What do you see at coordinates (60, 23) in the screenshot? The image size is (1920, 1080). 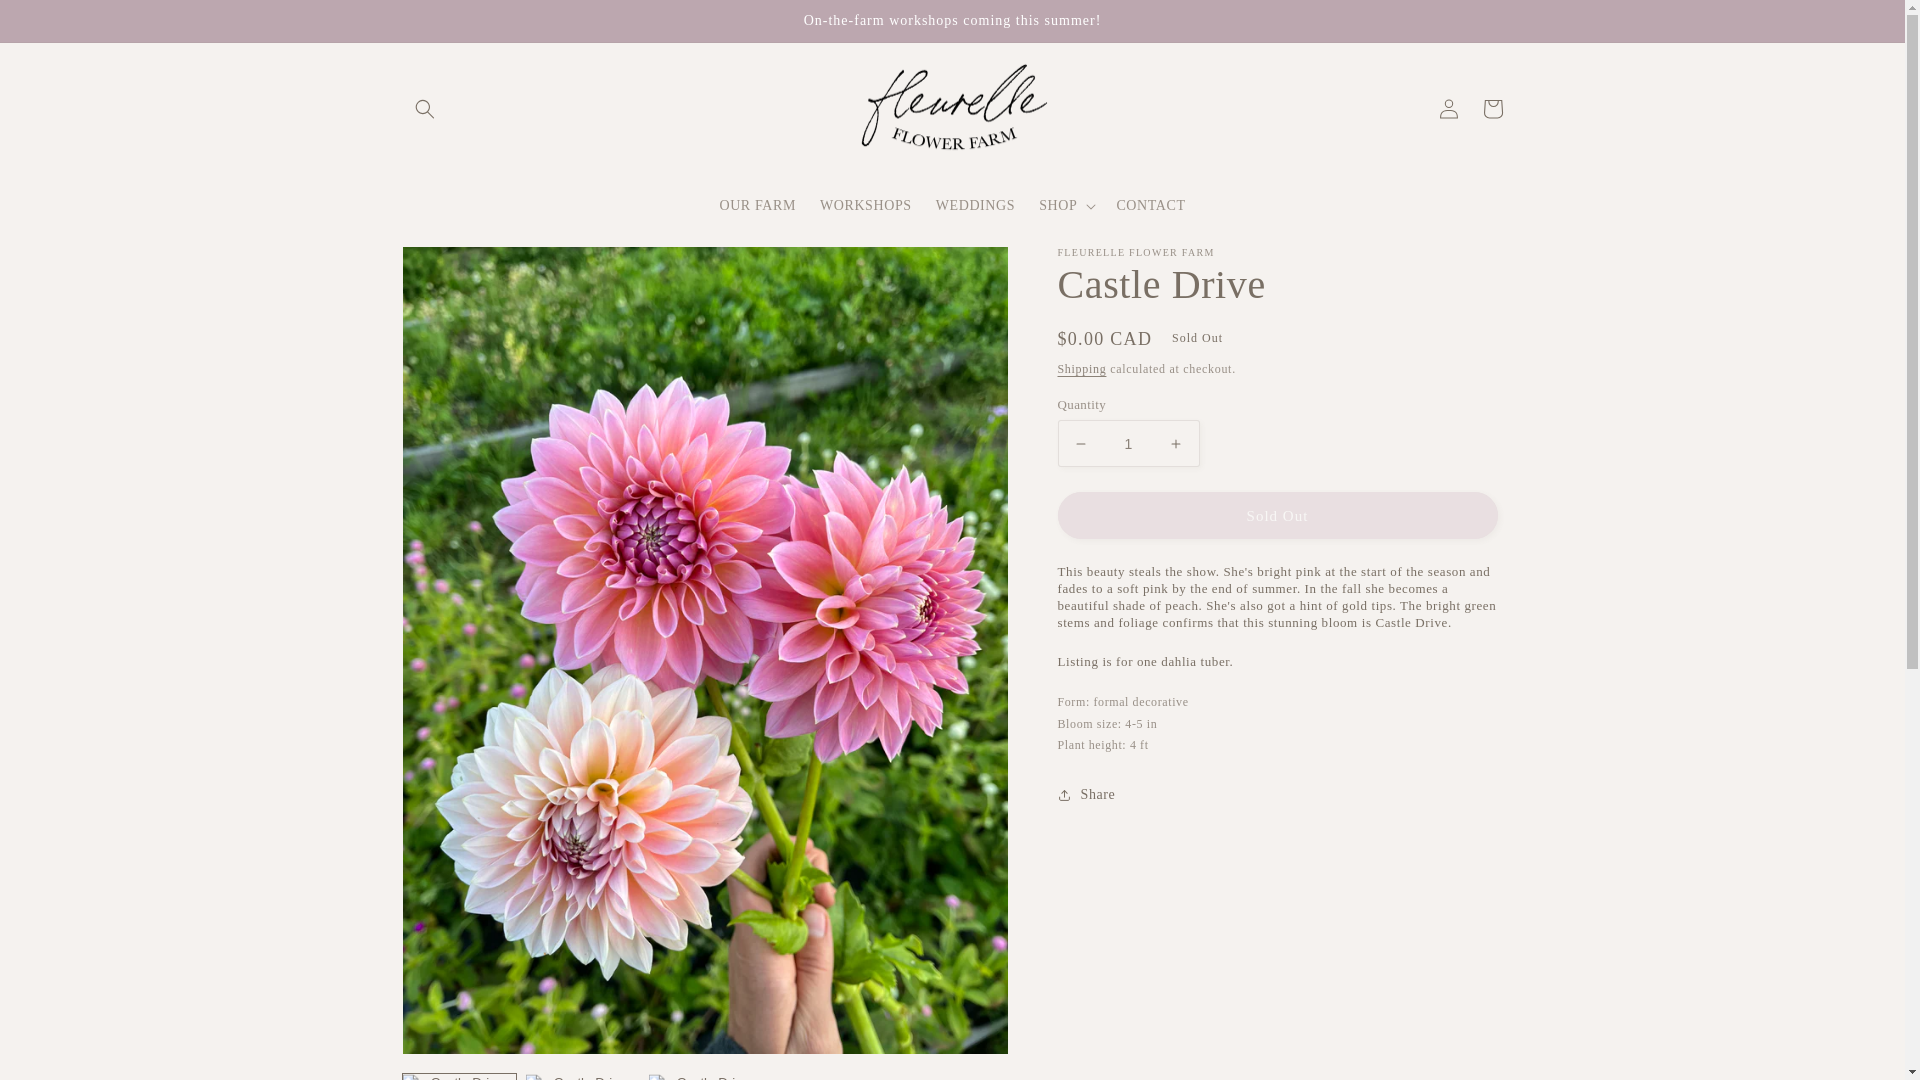 I see `Skip to content` at bounding box center [60, 23].